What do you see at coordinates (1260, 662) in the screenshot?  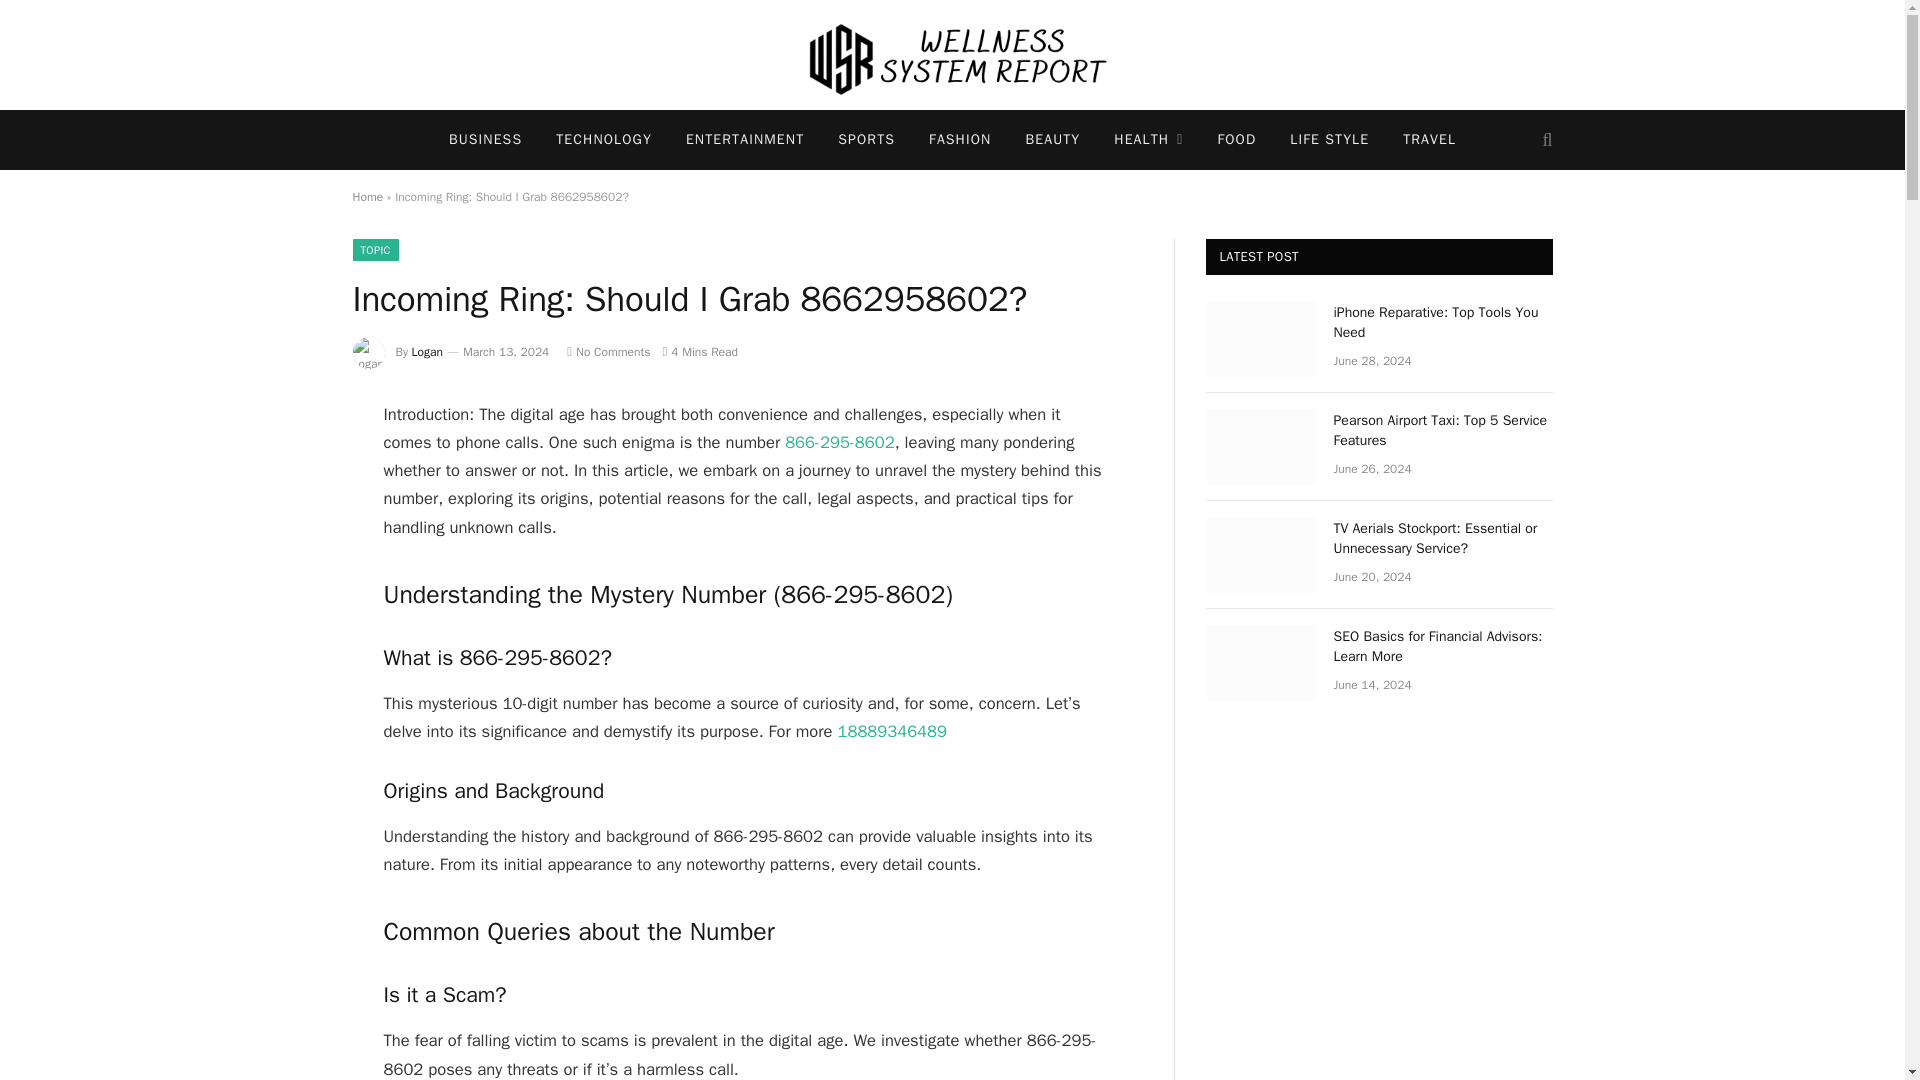 I see `SEO Basics for Financial Advisors: Learn More` at bounding box center [1260, 662].